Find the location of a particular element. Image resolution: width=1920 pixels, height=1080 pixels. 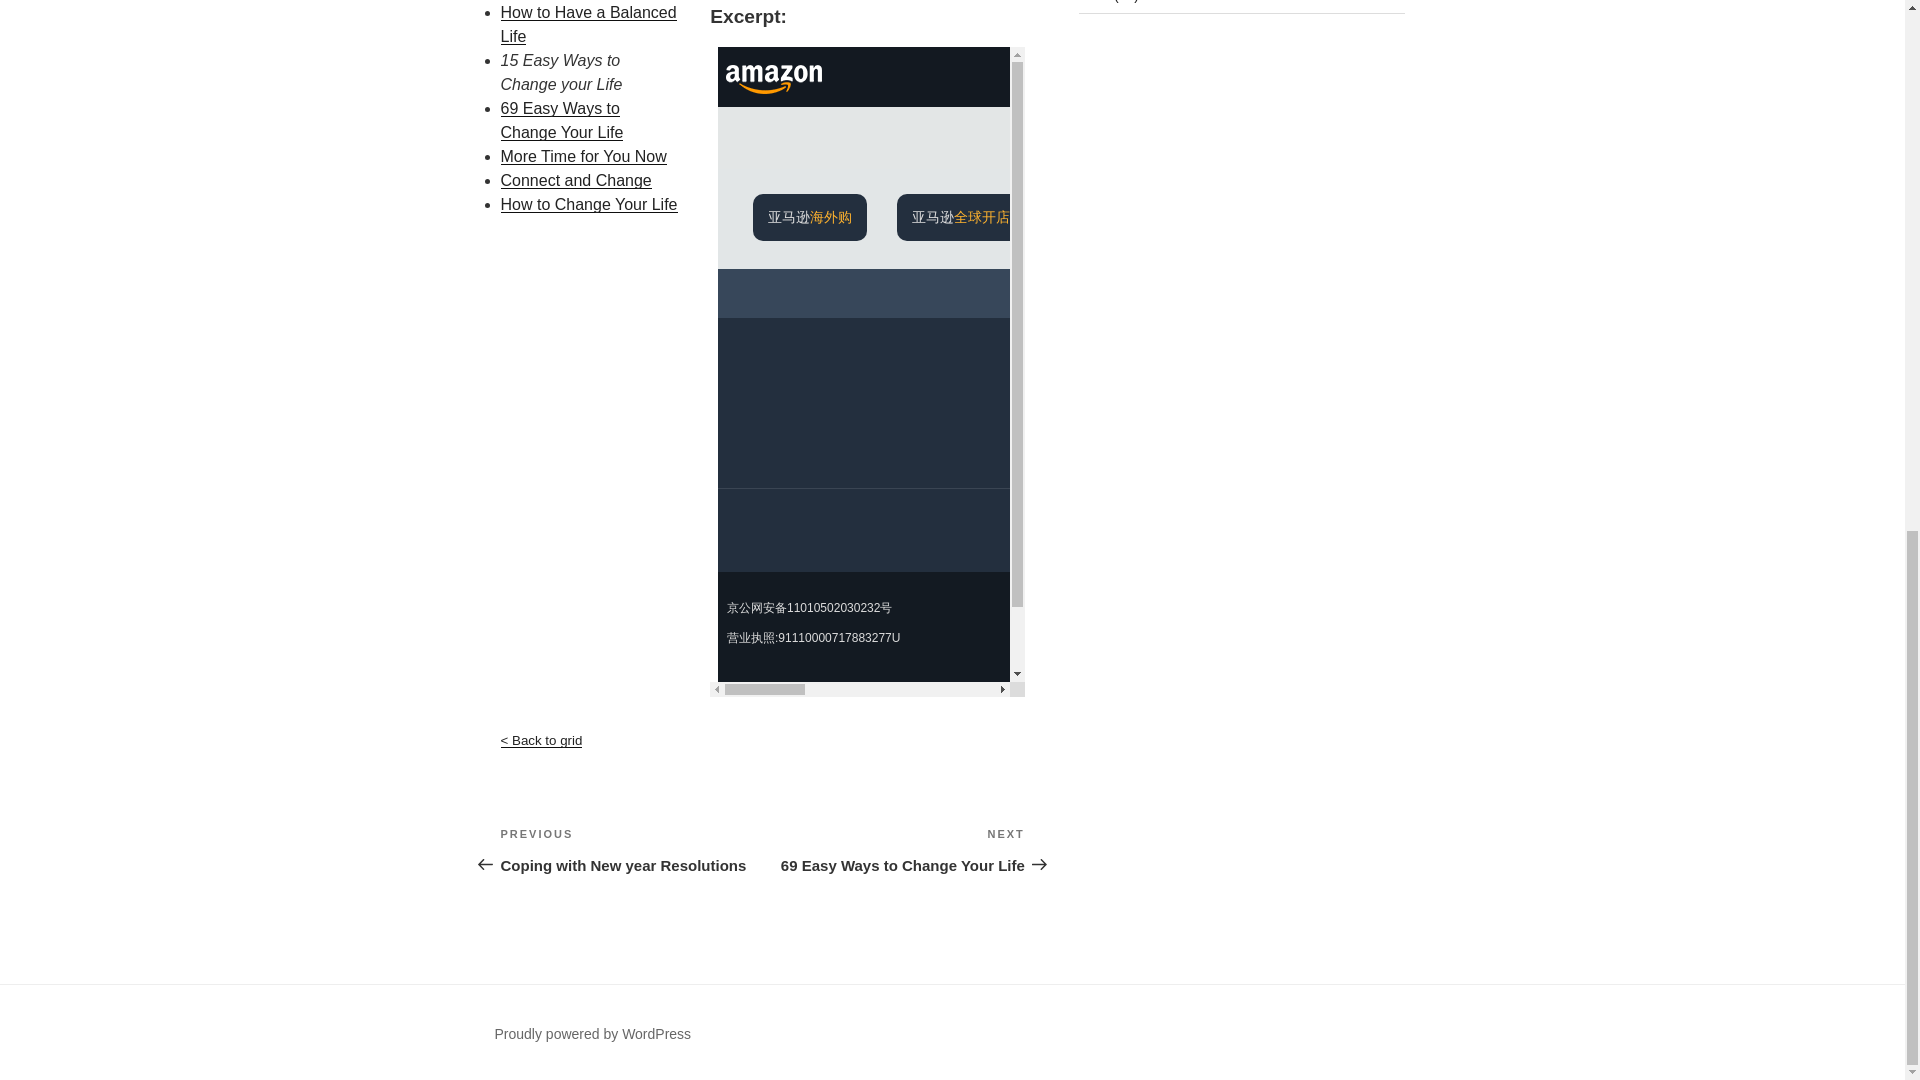

More Time for You Now is located at coordinates (894, 850).